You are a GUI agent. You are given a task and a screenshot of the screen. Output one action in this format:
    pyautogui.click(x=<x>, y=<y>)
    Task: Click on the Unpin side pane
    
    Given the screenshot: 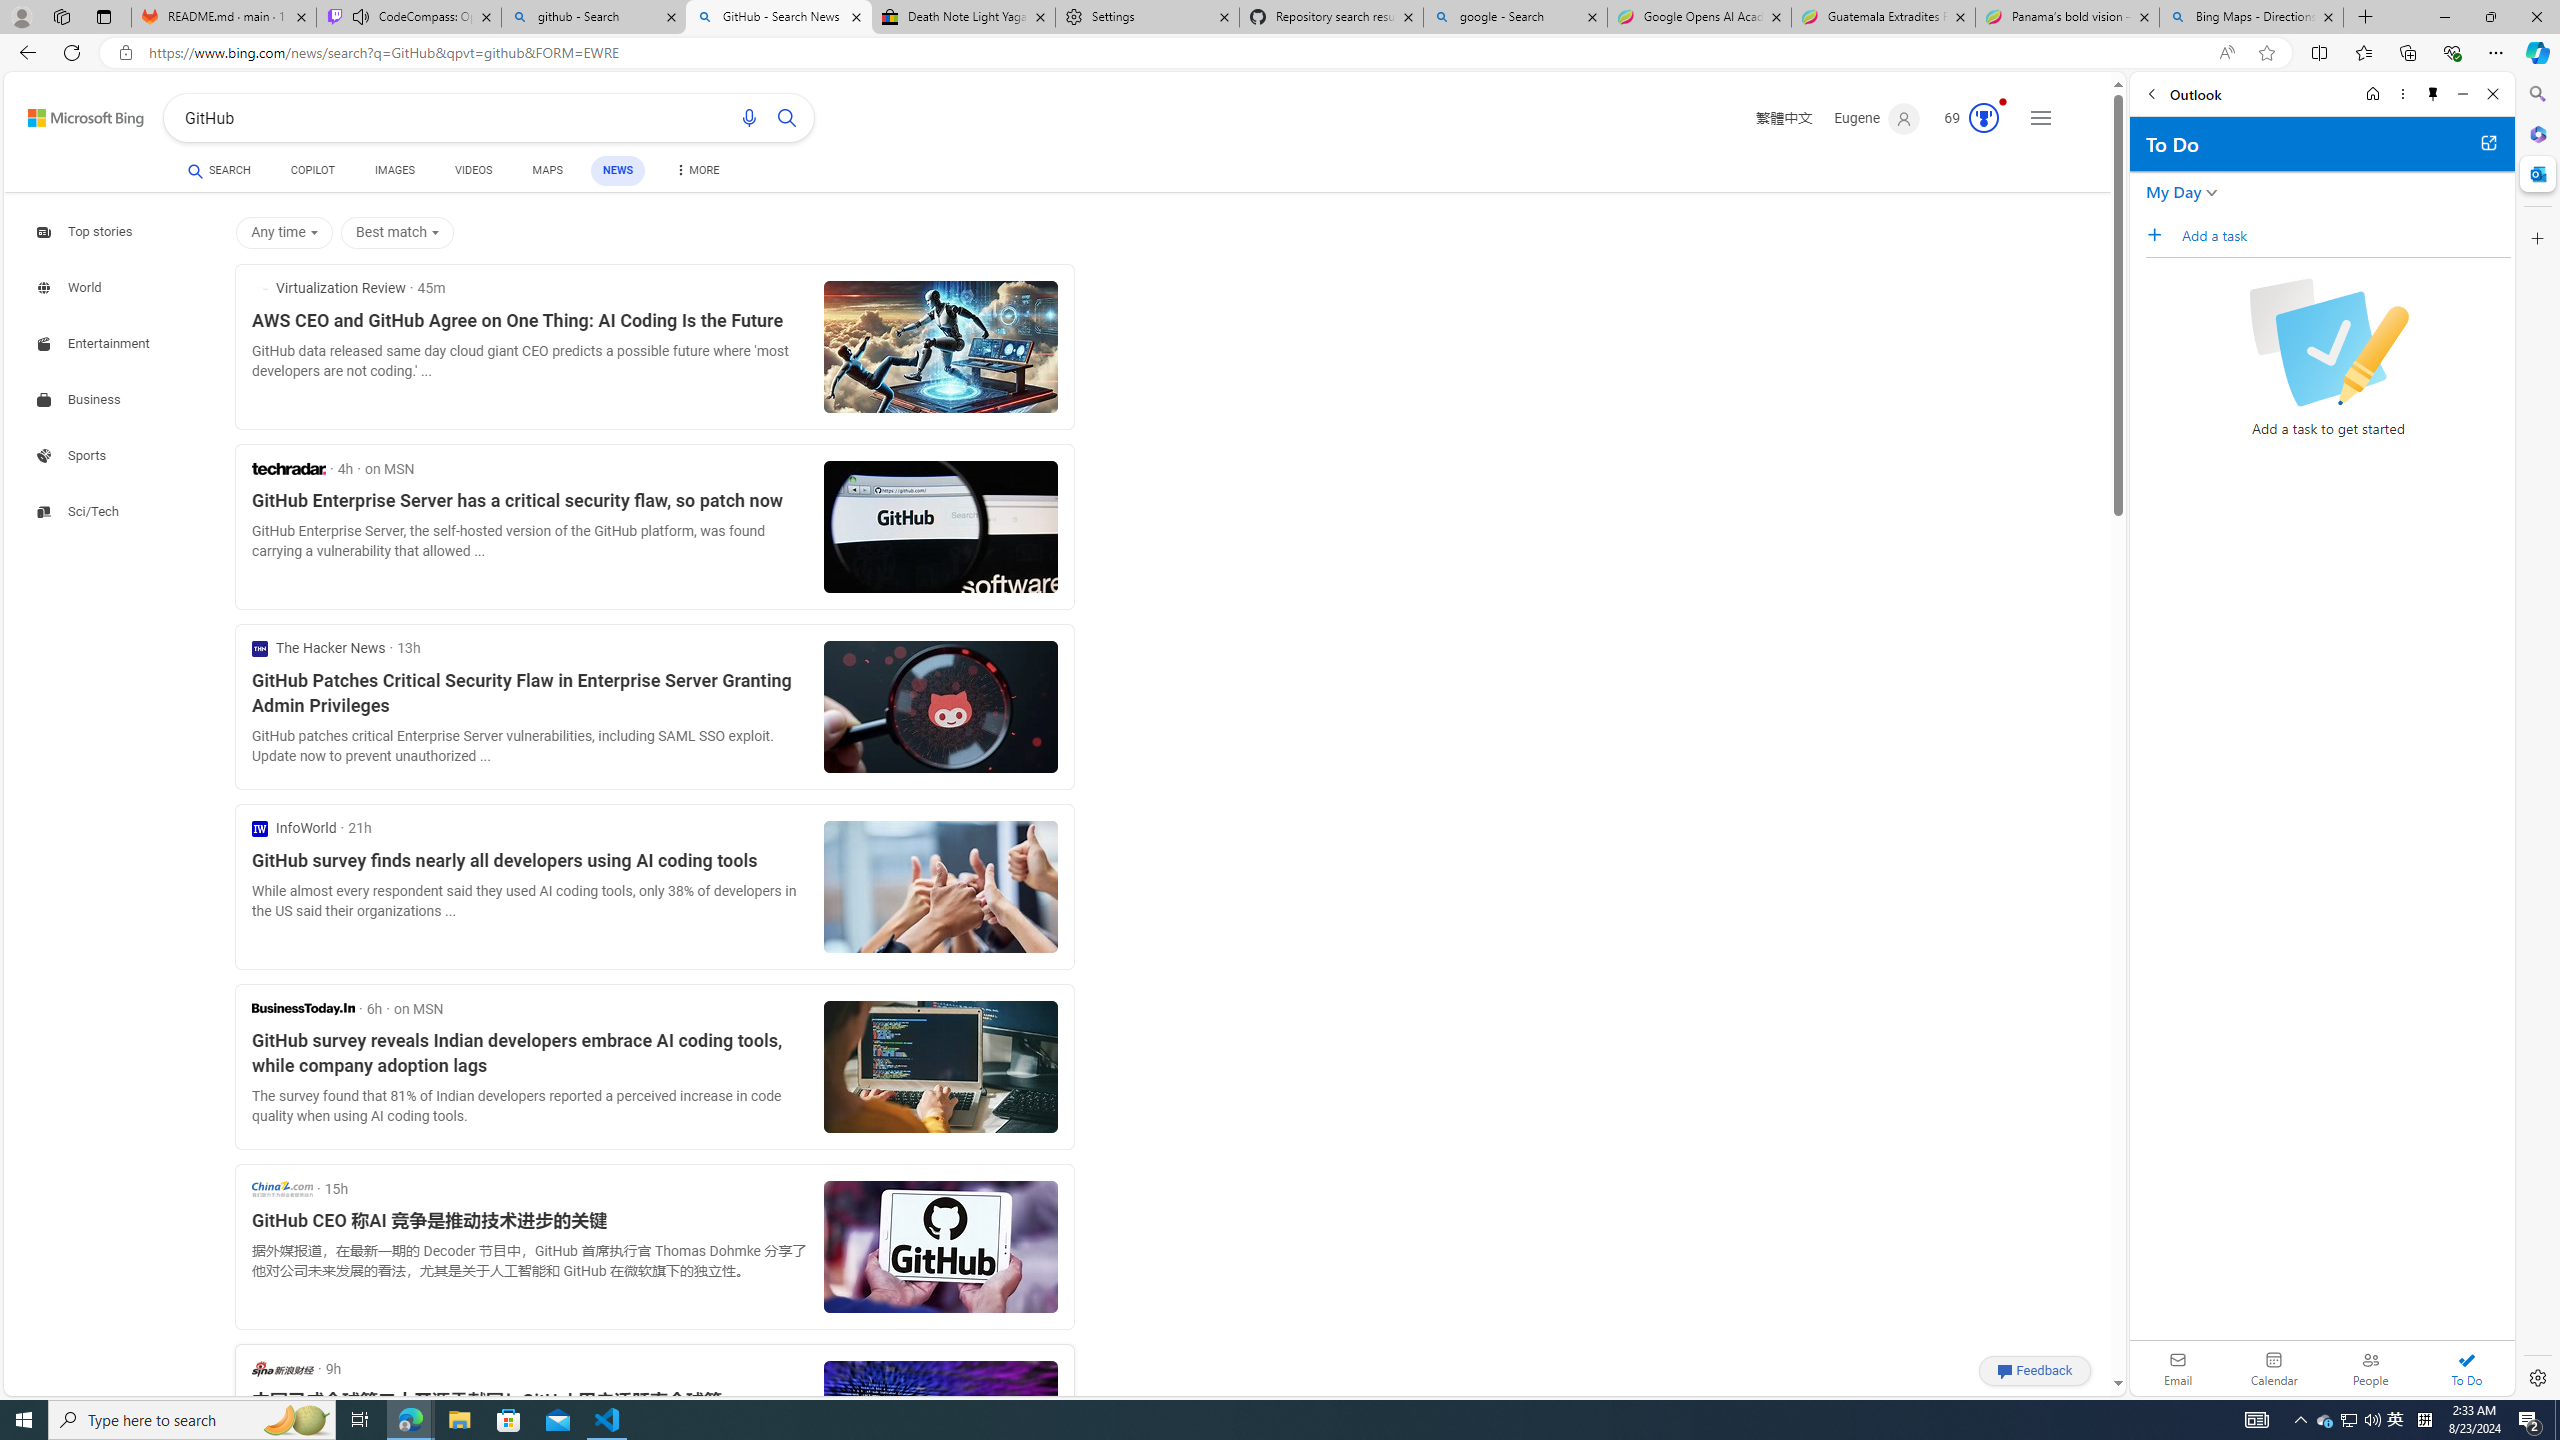 What is the action you would take?
    pyautogui.click(x=2433, y=94)
    